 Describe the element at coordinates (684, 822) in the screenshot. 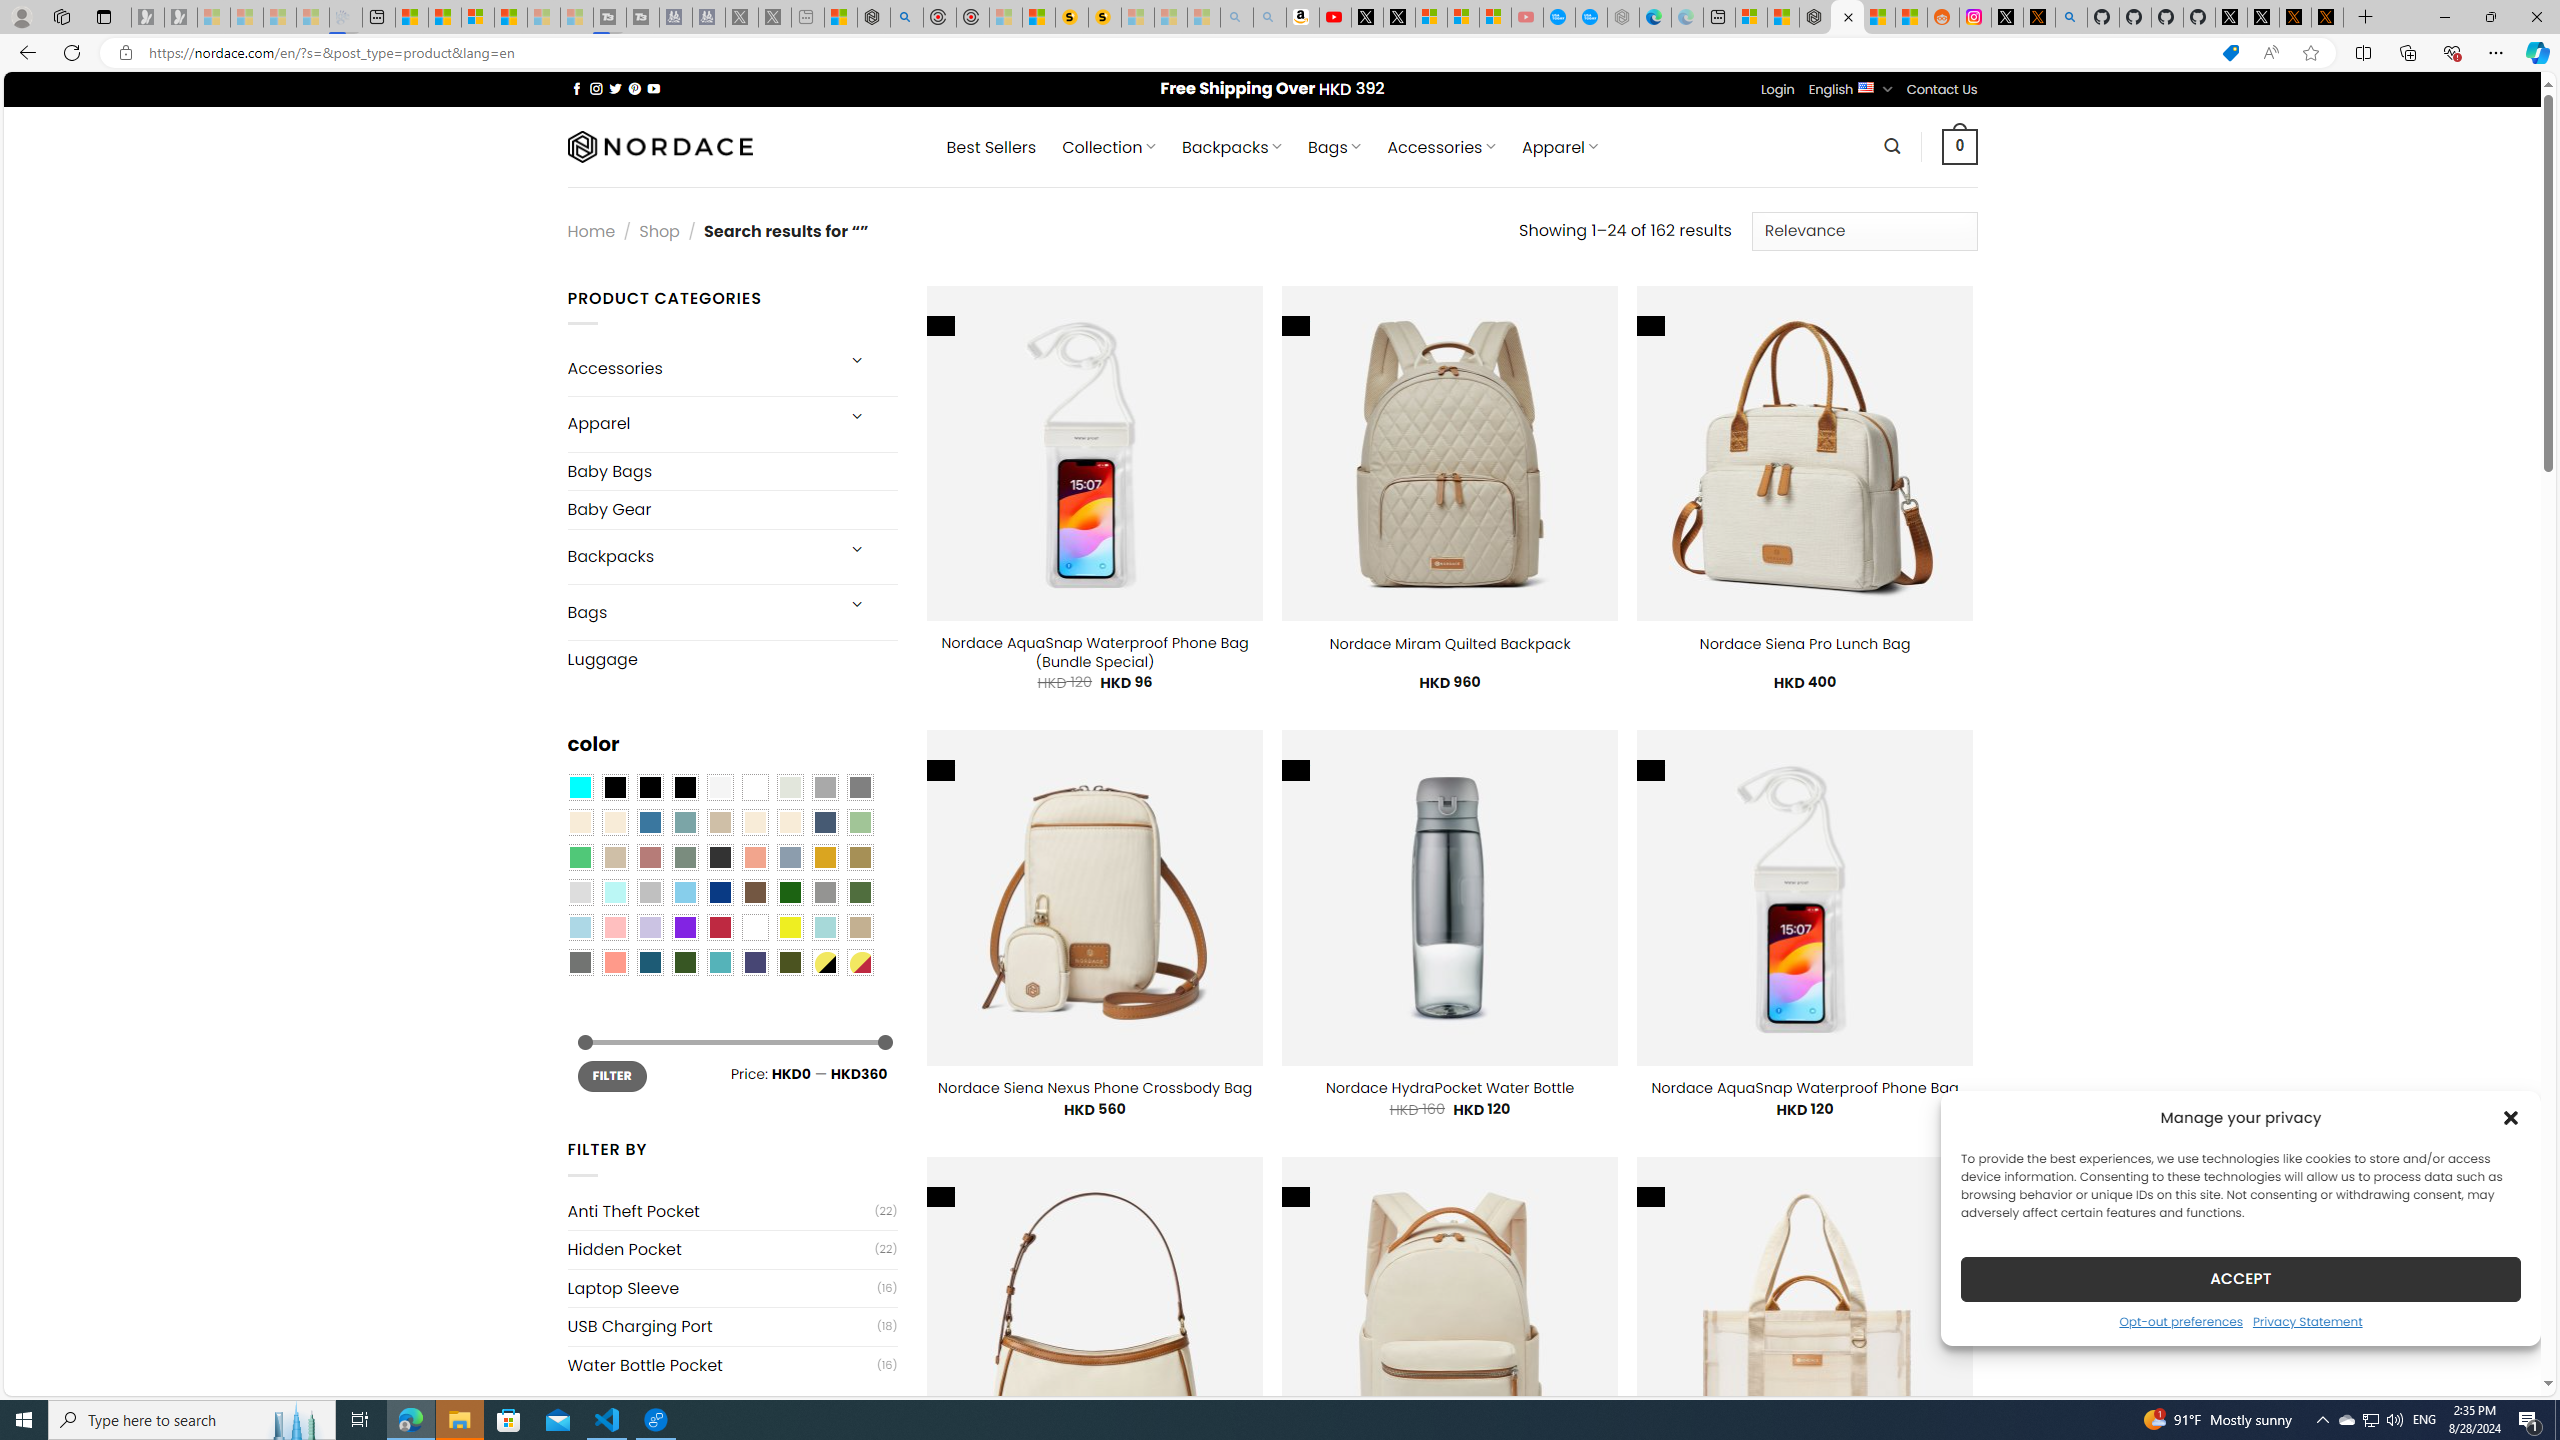

I see `Blue Sage` at that location.